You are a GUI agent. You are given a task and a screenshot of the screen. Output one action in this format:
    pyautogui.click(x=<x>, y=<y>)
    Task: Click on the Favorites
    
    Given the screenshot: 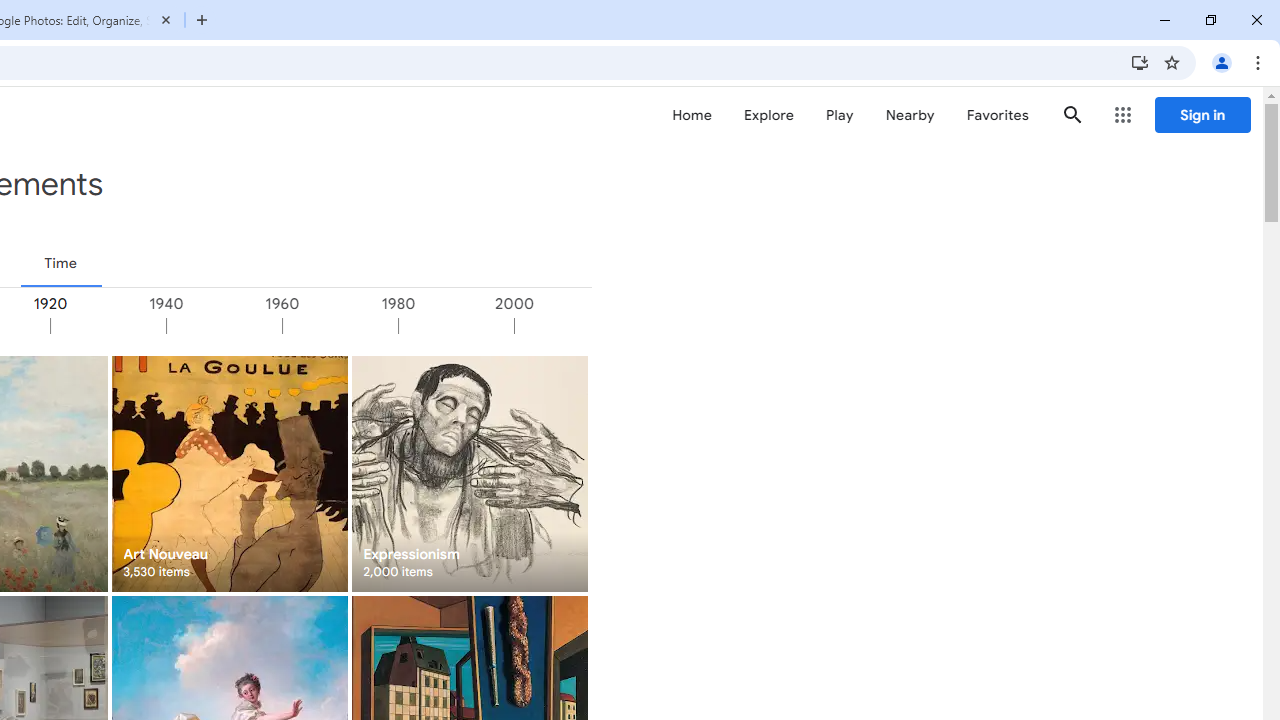 What is the action you would take?
    pyautogui.click(x=996, y=115)
    